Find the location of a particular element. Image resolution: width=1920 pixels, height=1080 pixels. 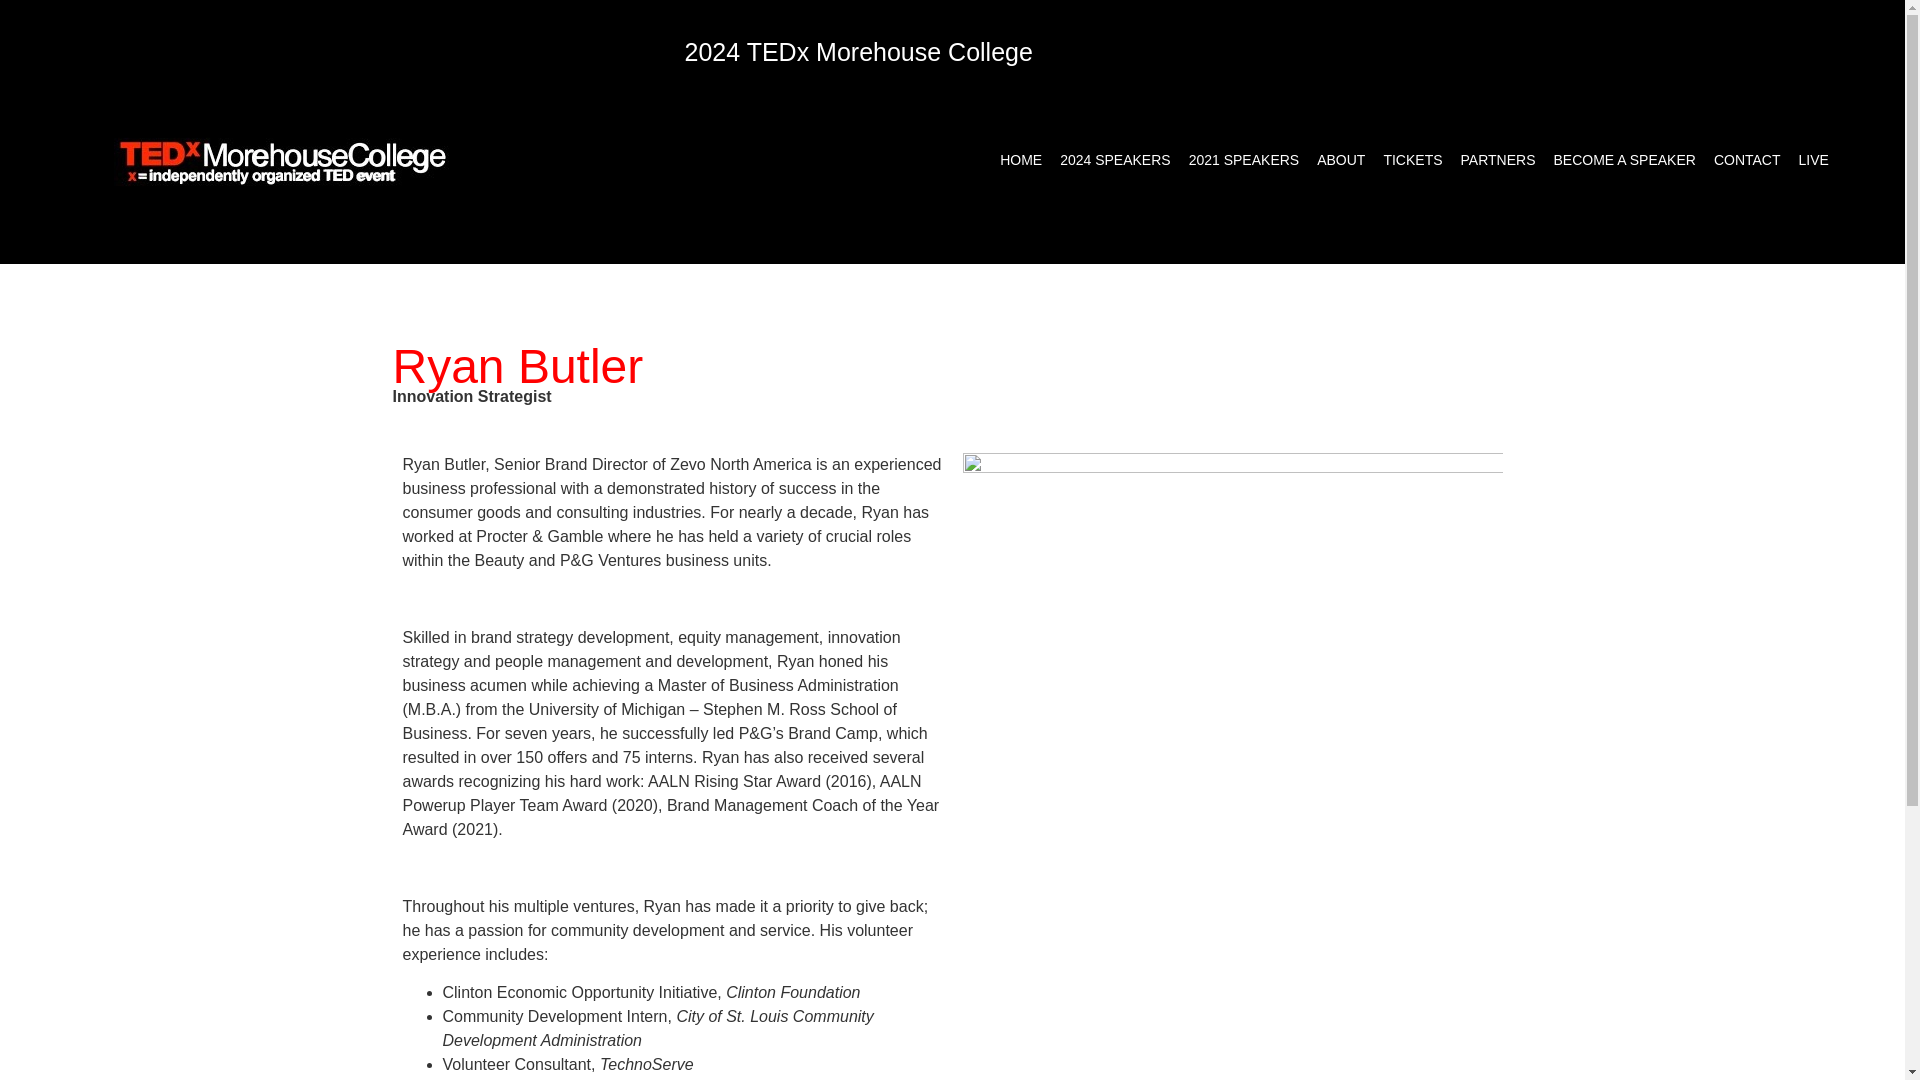

PARTNERS is located at coordinates (1498, 160).